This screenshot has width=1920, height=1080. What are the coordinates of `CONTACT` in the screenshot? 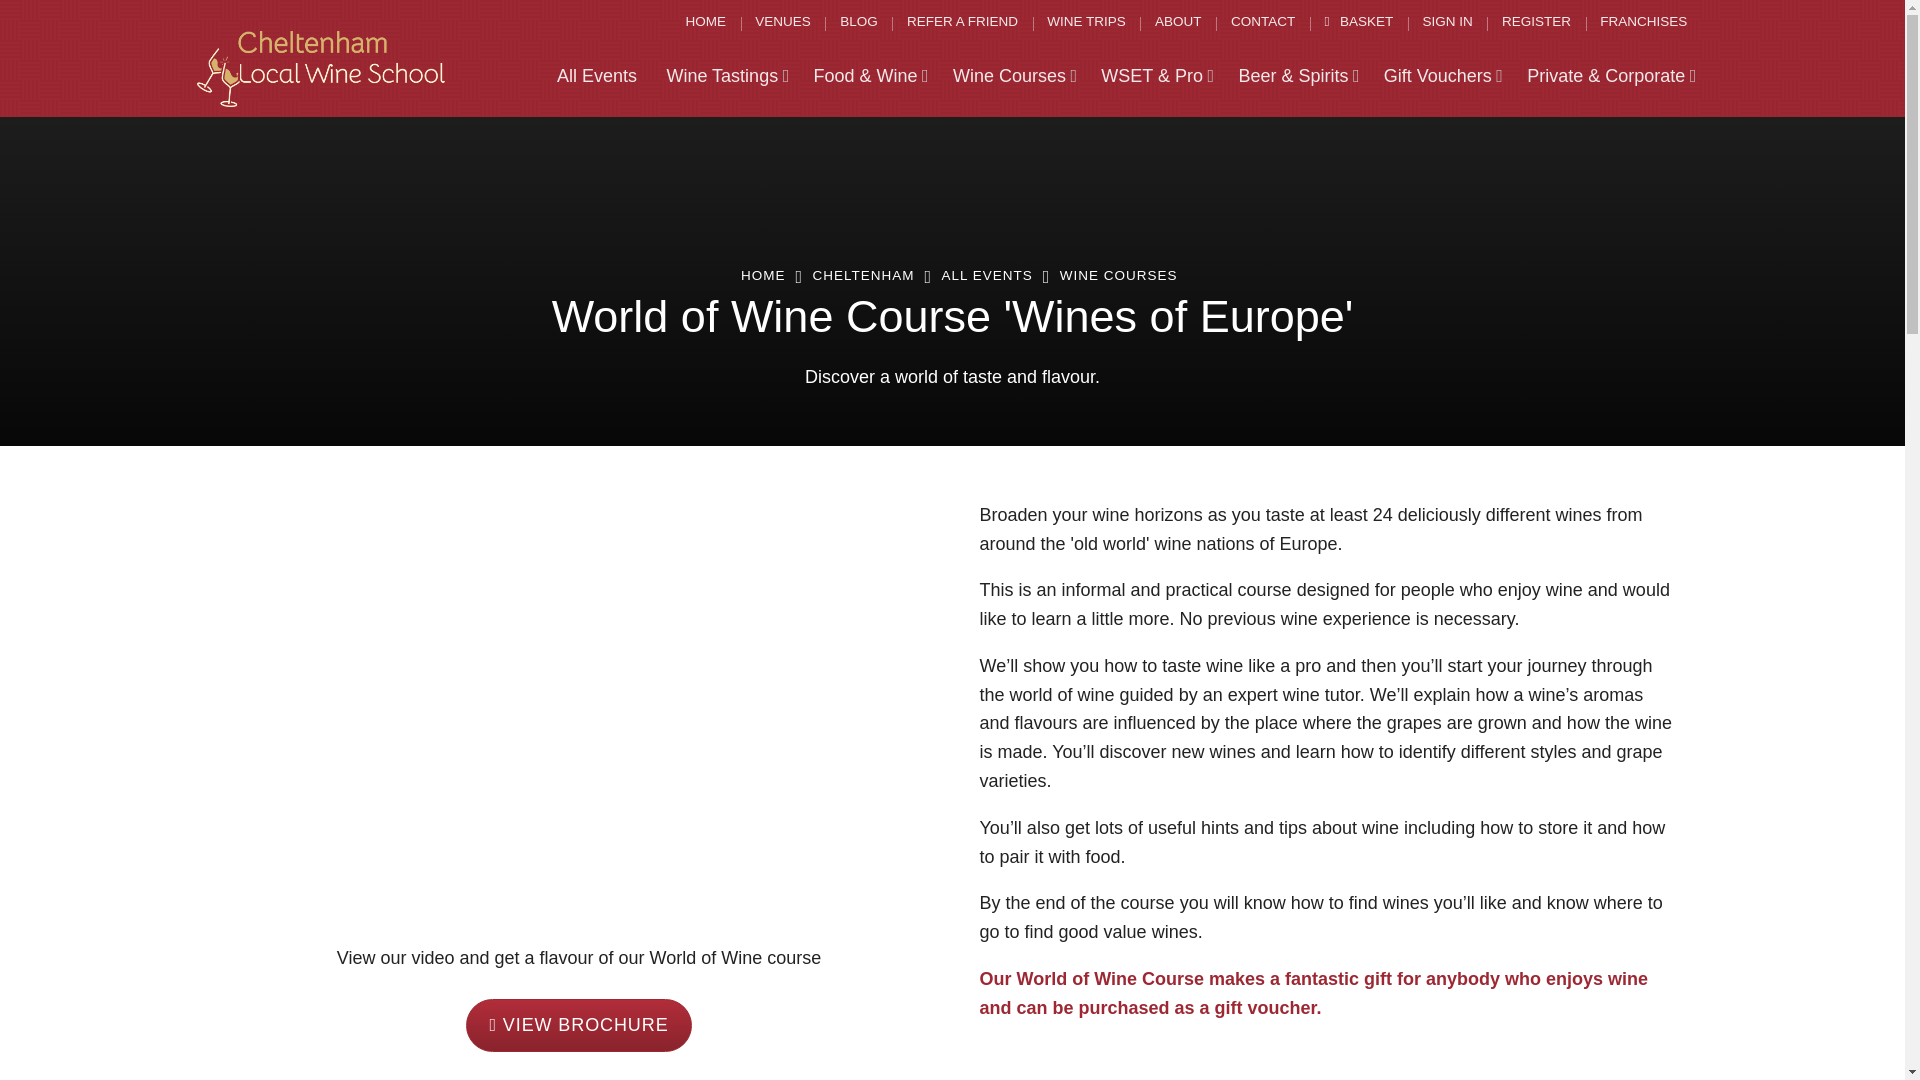 It's located at (1263, 22).